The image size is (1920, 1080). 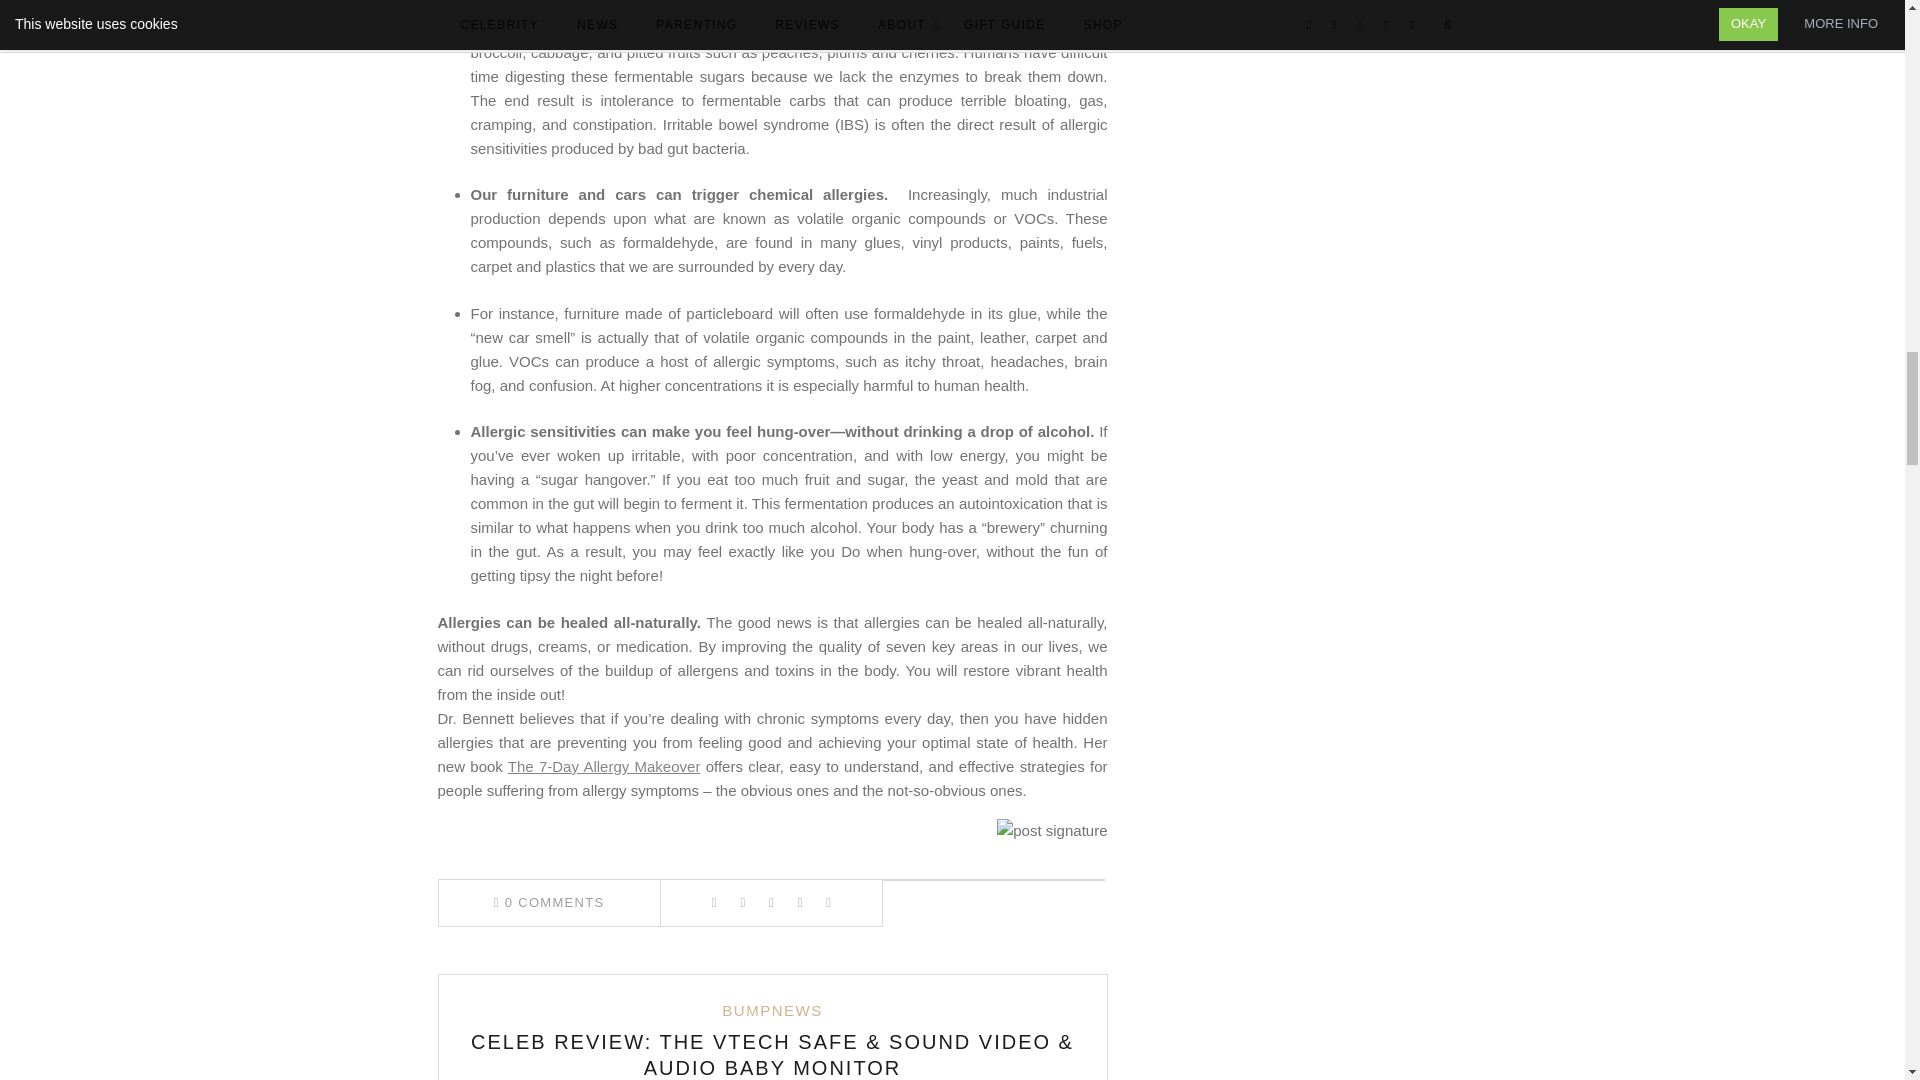 What do you see at coordinates (548, 902) in the screenshot?
I see `0 COMMENTS` at bounding box center [548, 902].